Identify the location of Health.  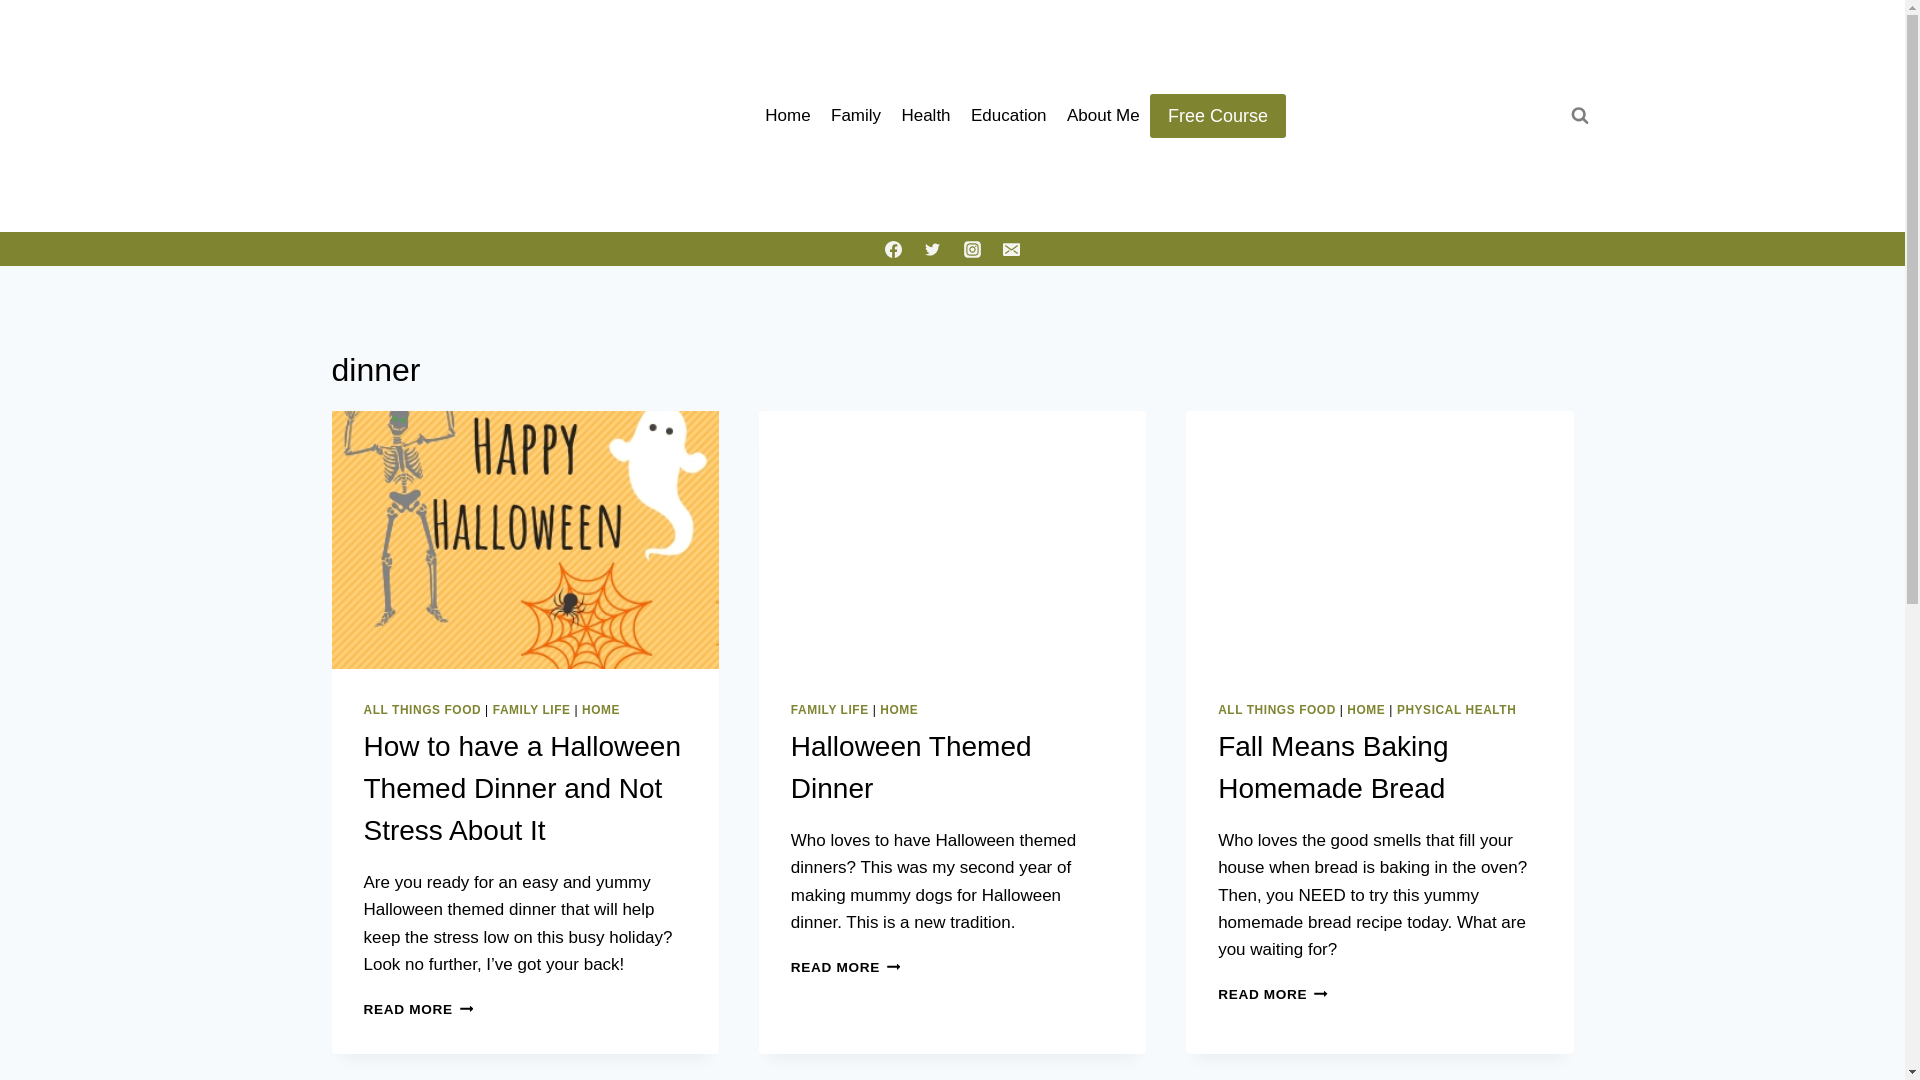
(1332, 767).